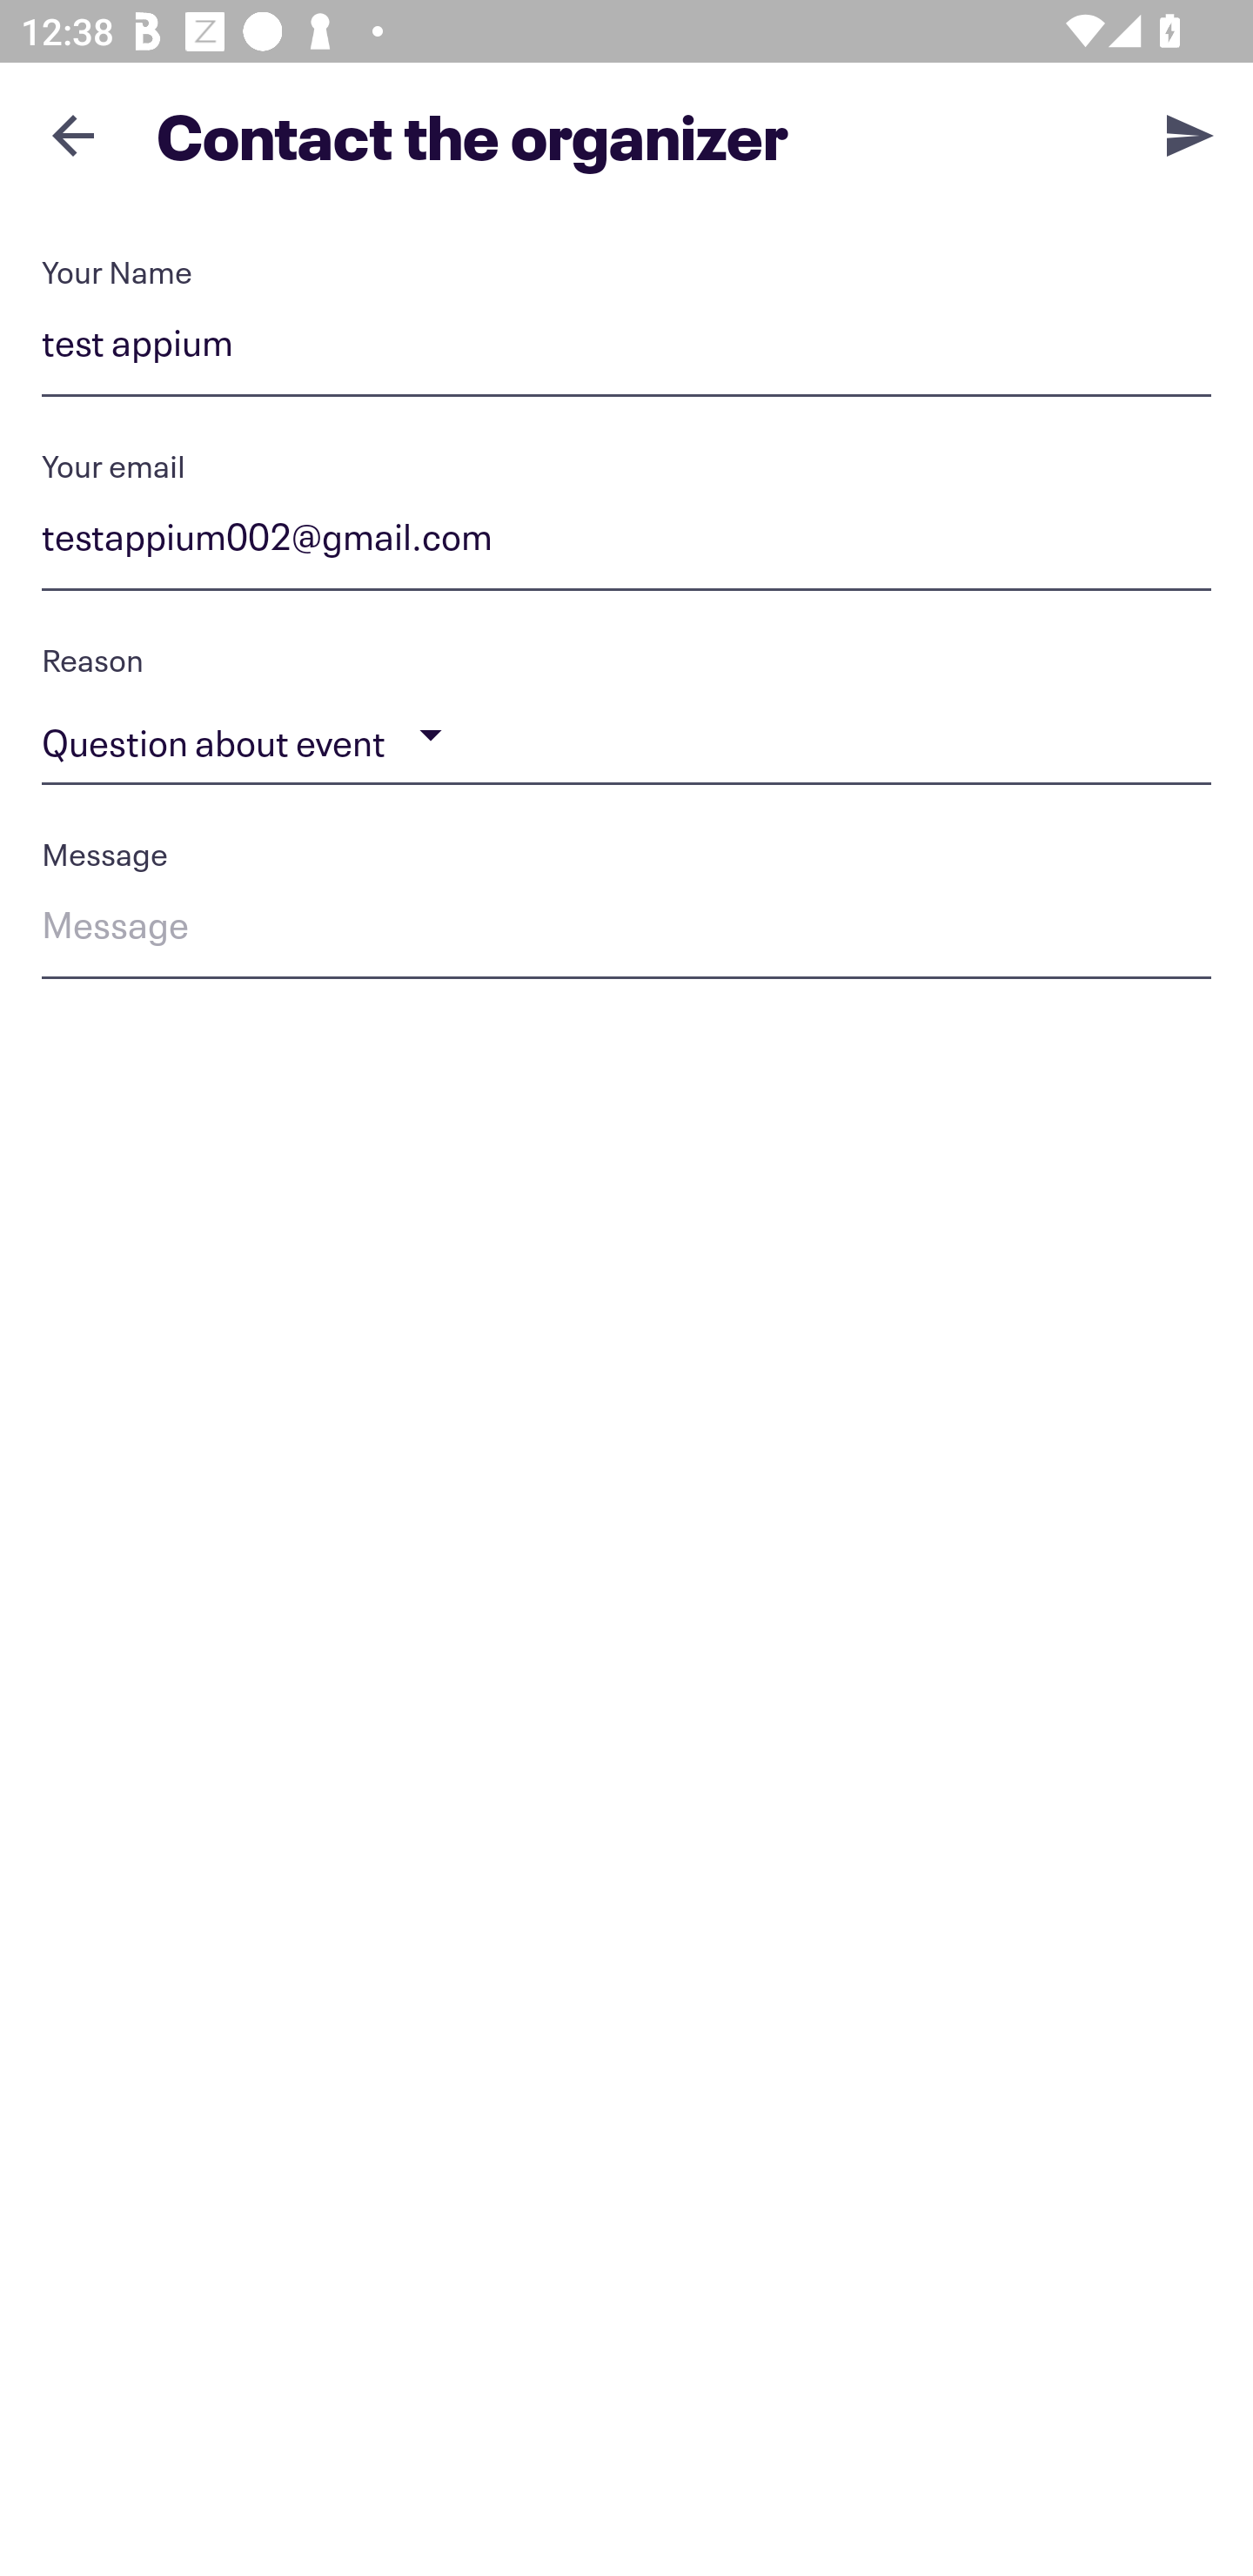 The width and height of the screenshot is (1253, 2576). I want to click on Message, so click(626, 929).